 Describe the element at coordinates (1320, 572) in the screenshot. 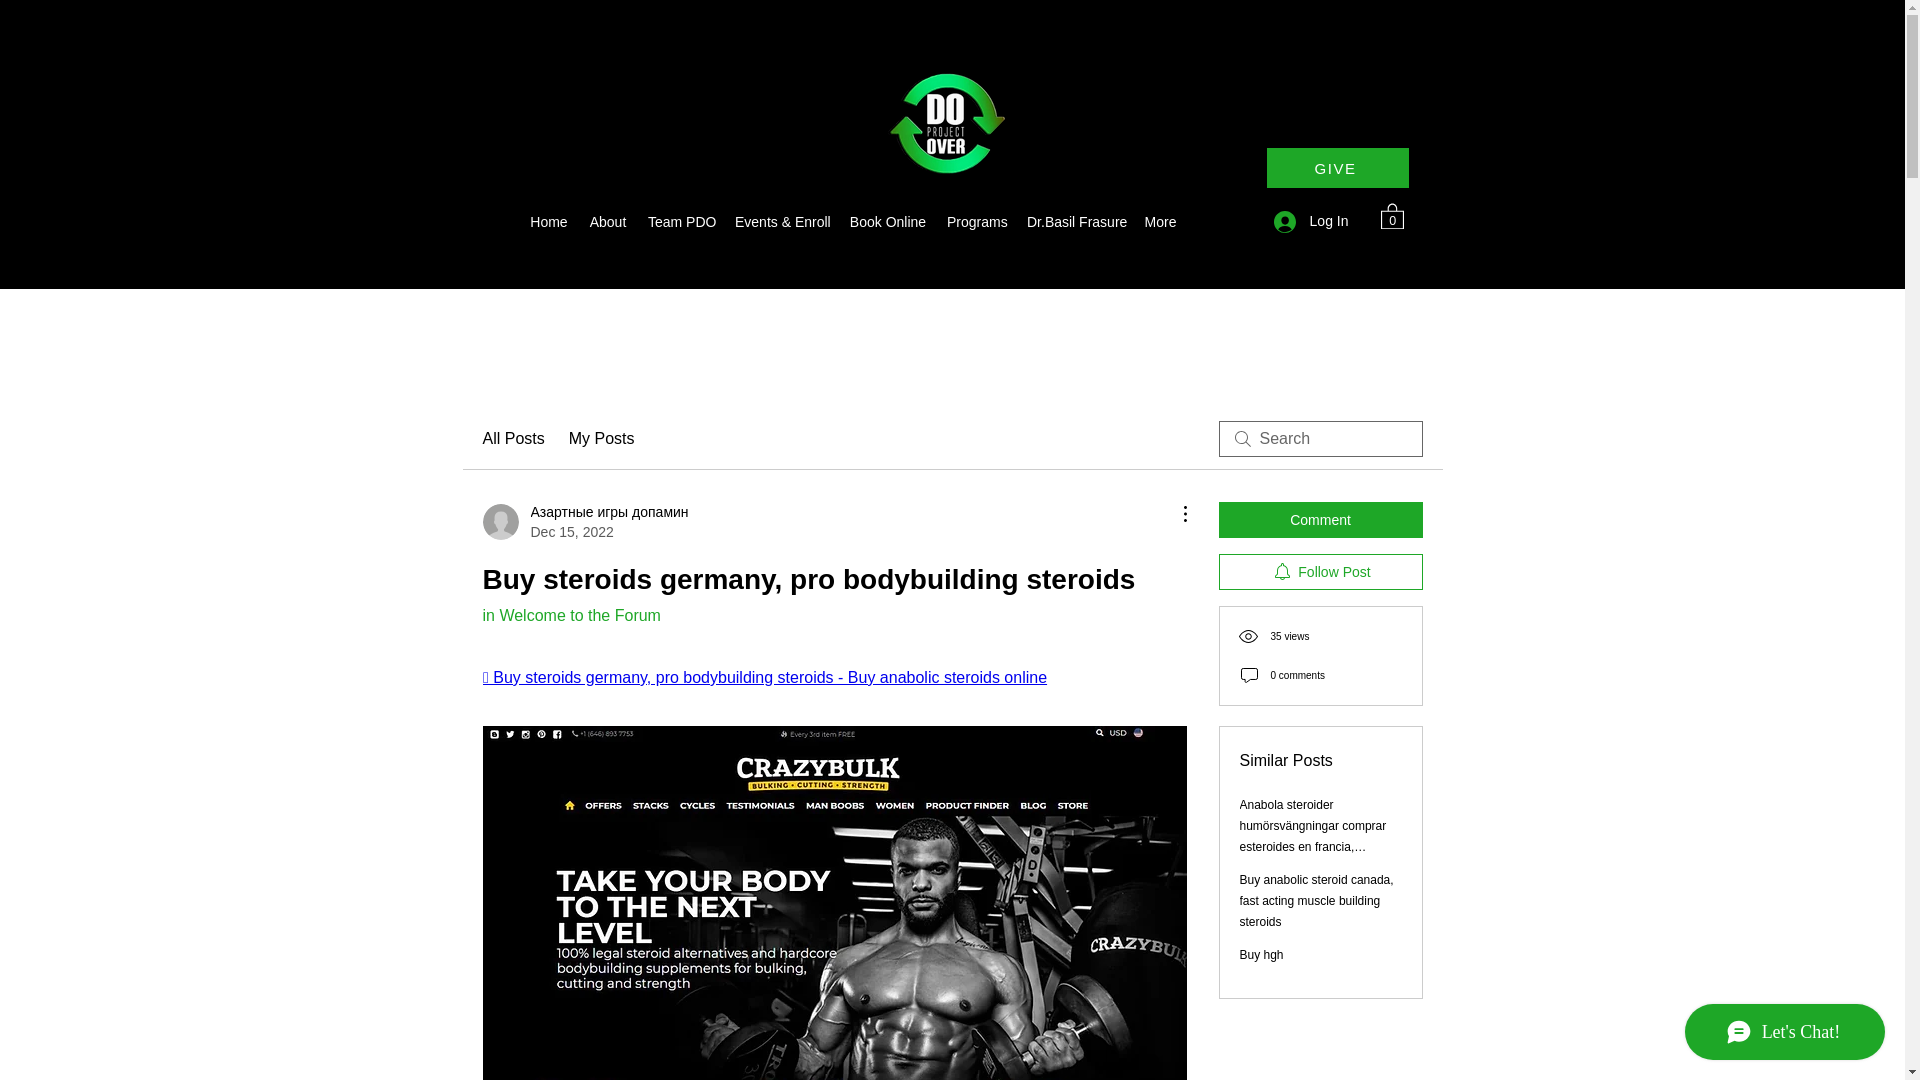

I see `Follow Post` at that location.